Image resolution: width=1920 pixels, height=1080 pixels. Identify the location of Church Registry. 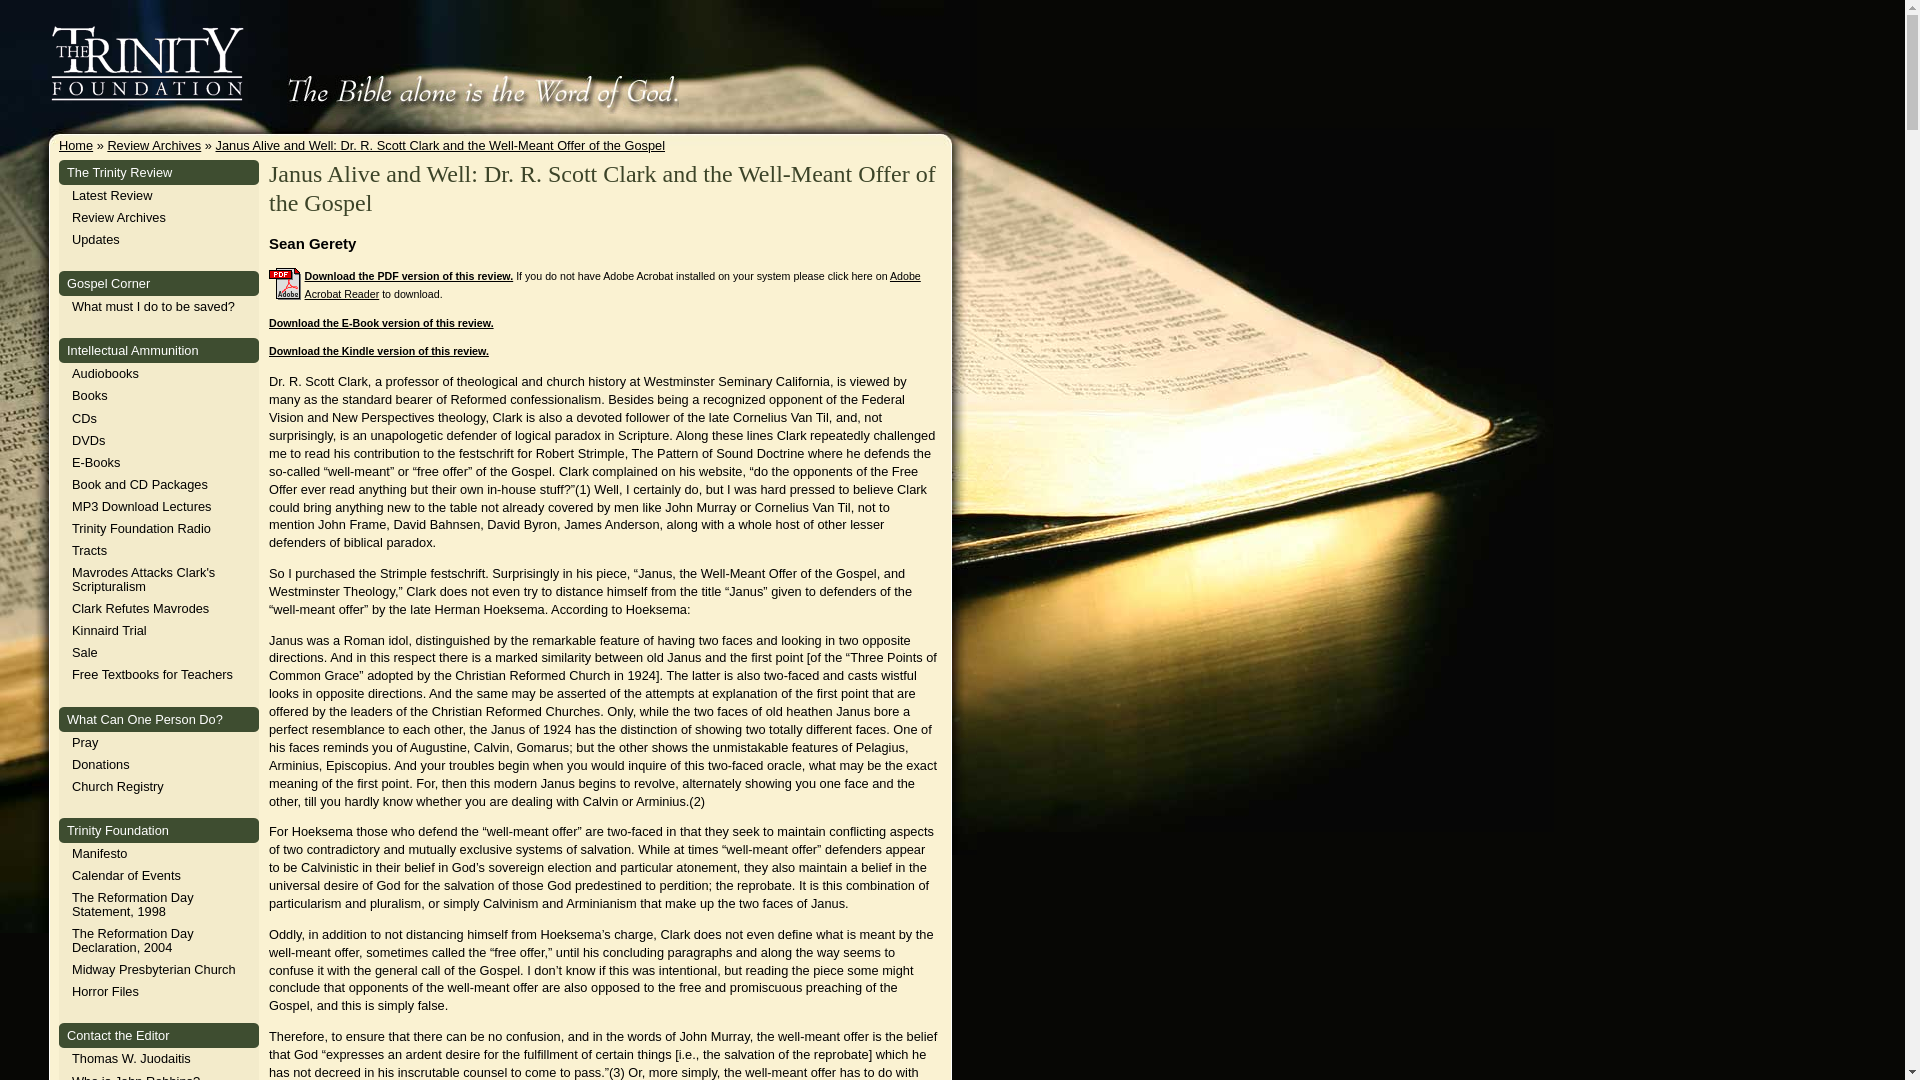
(118, 786).